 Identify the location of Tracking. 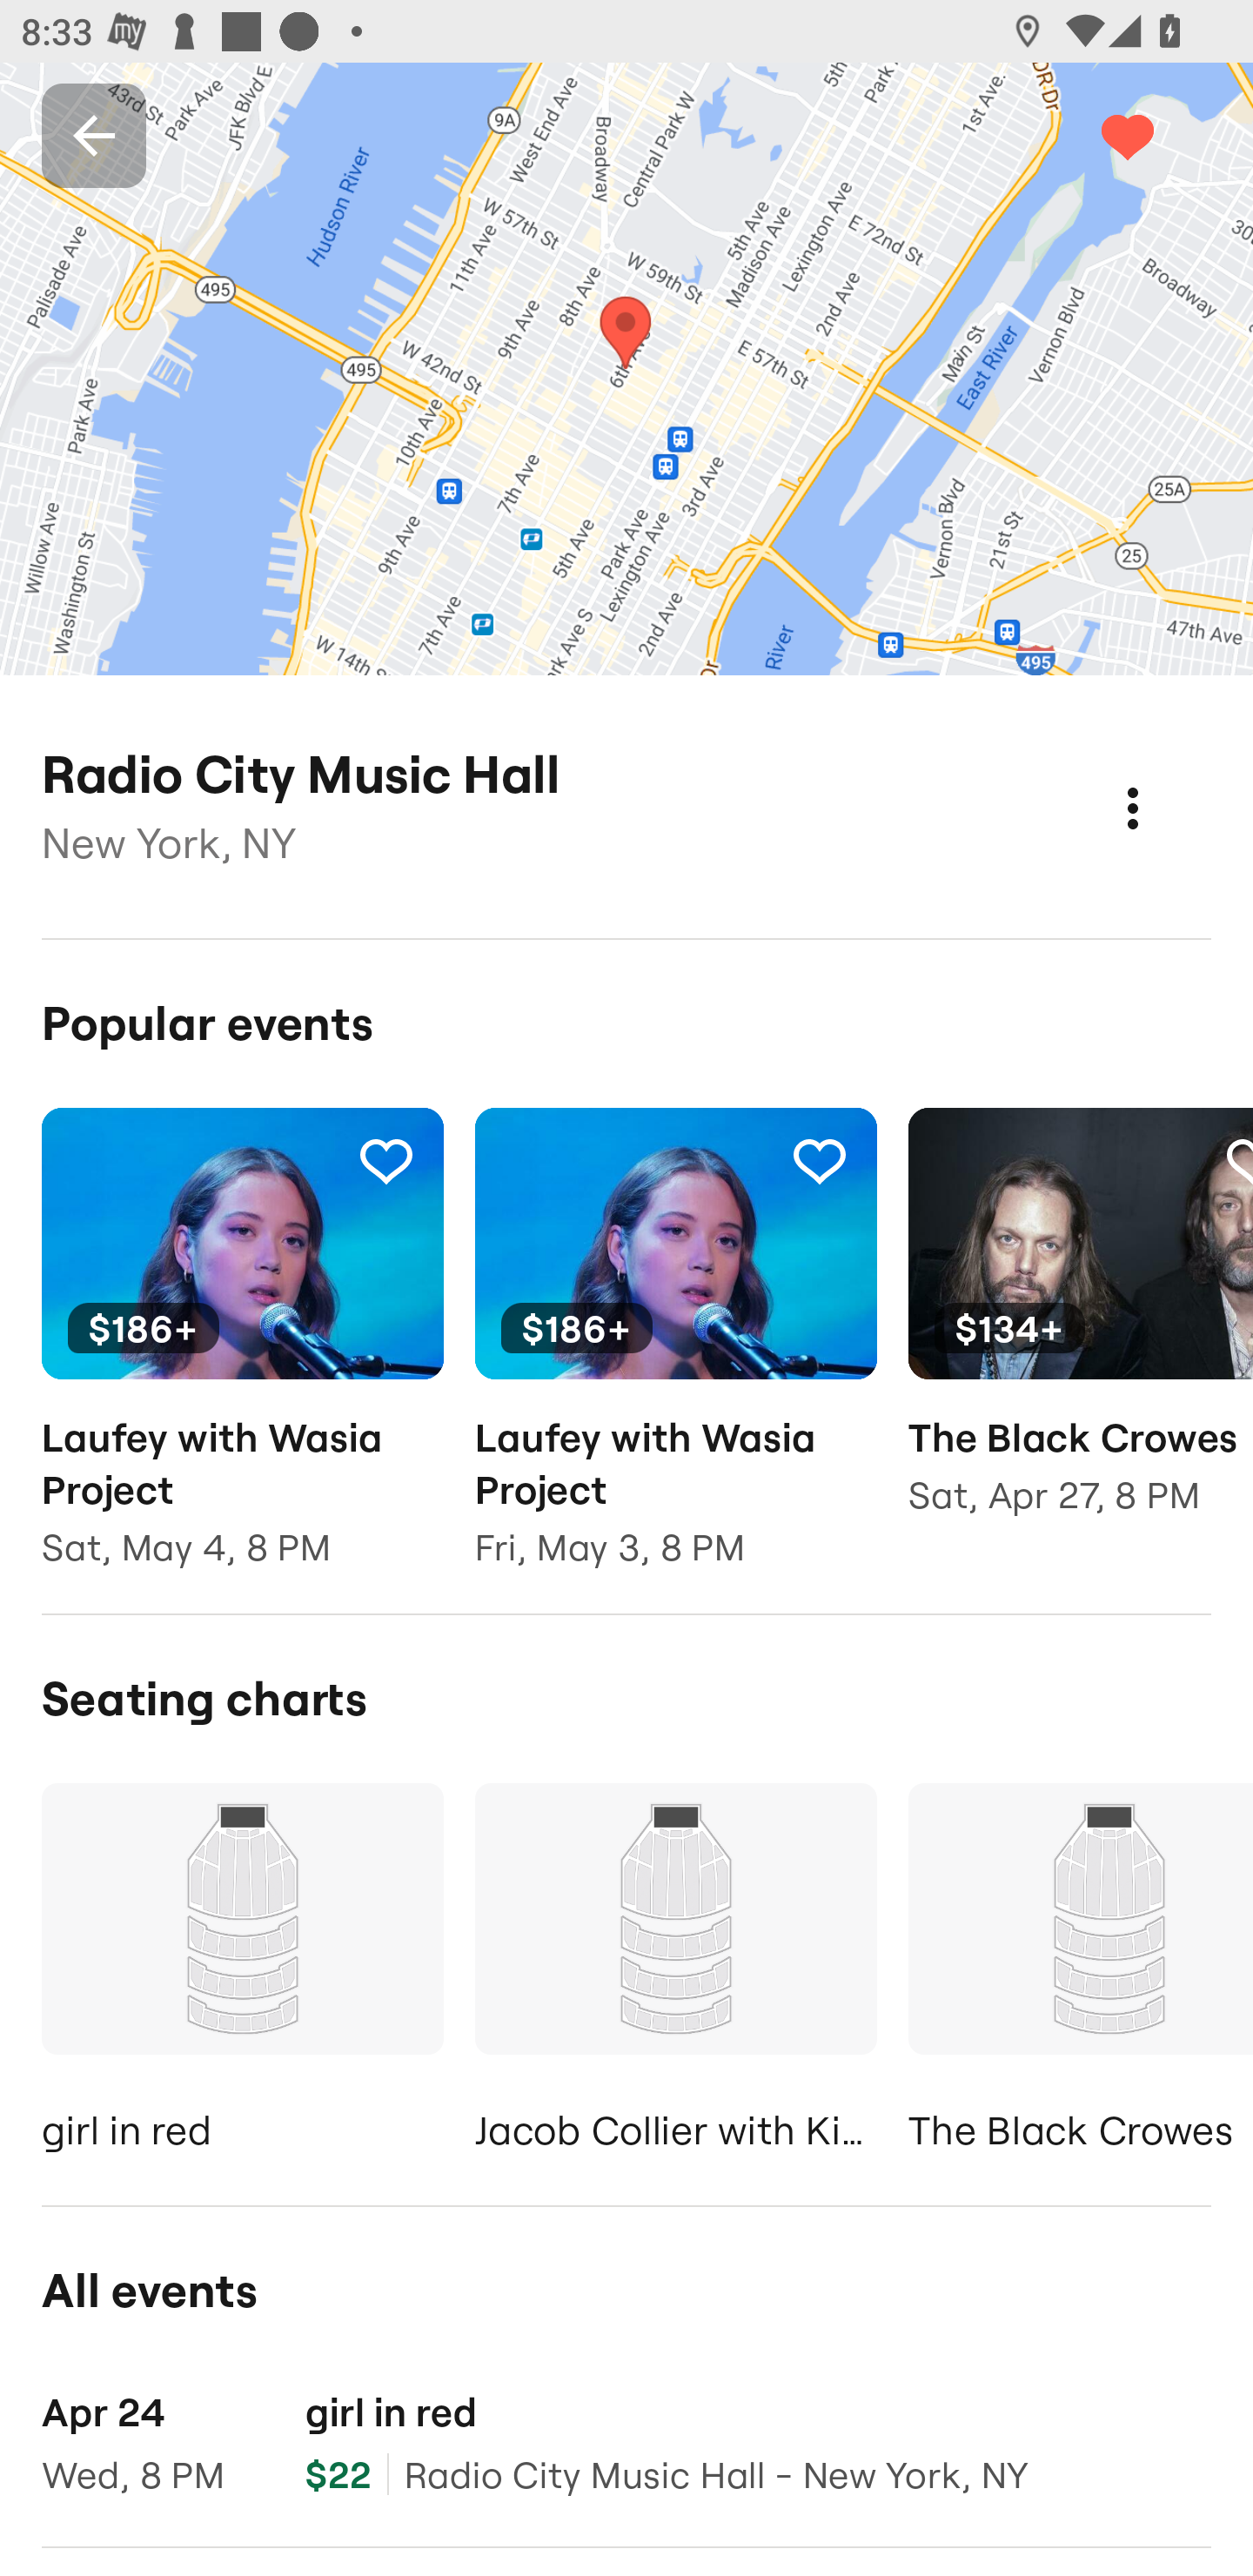
(819, 1159).